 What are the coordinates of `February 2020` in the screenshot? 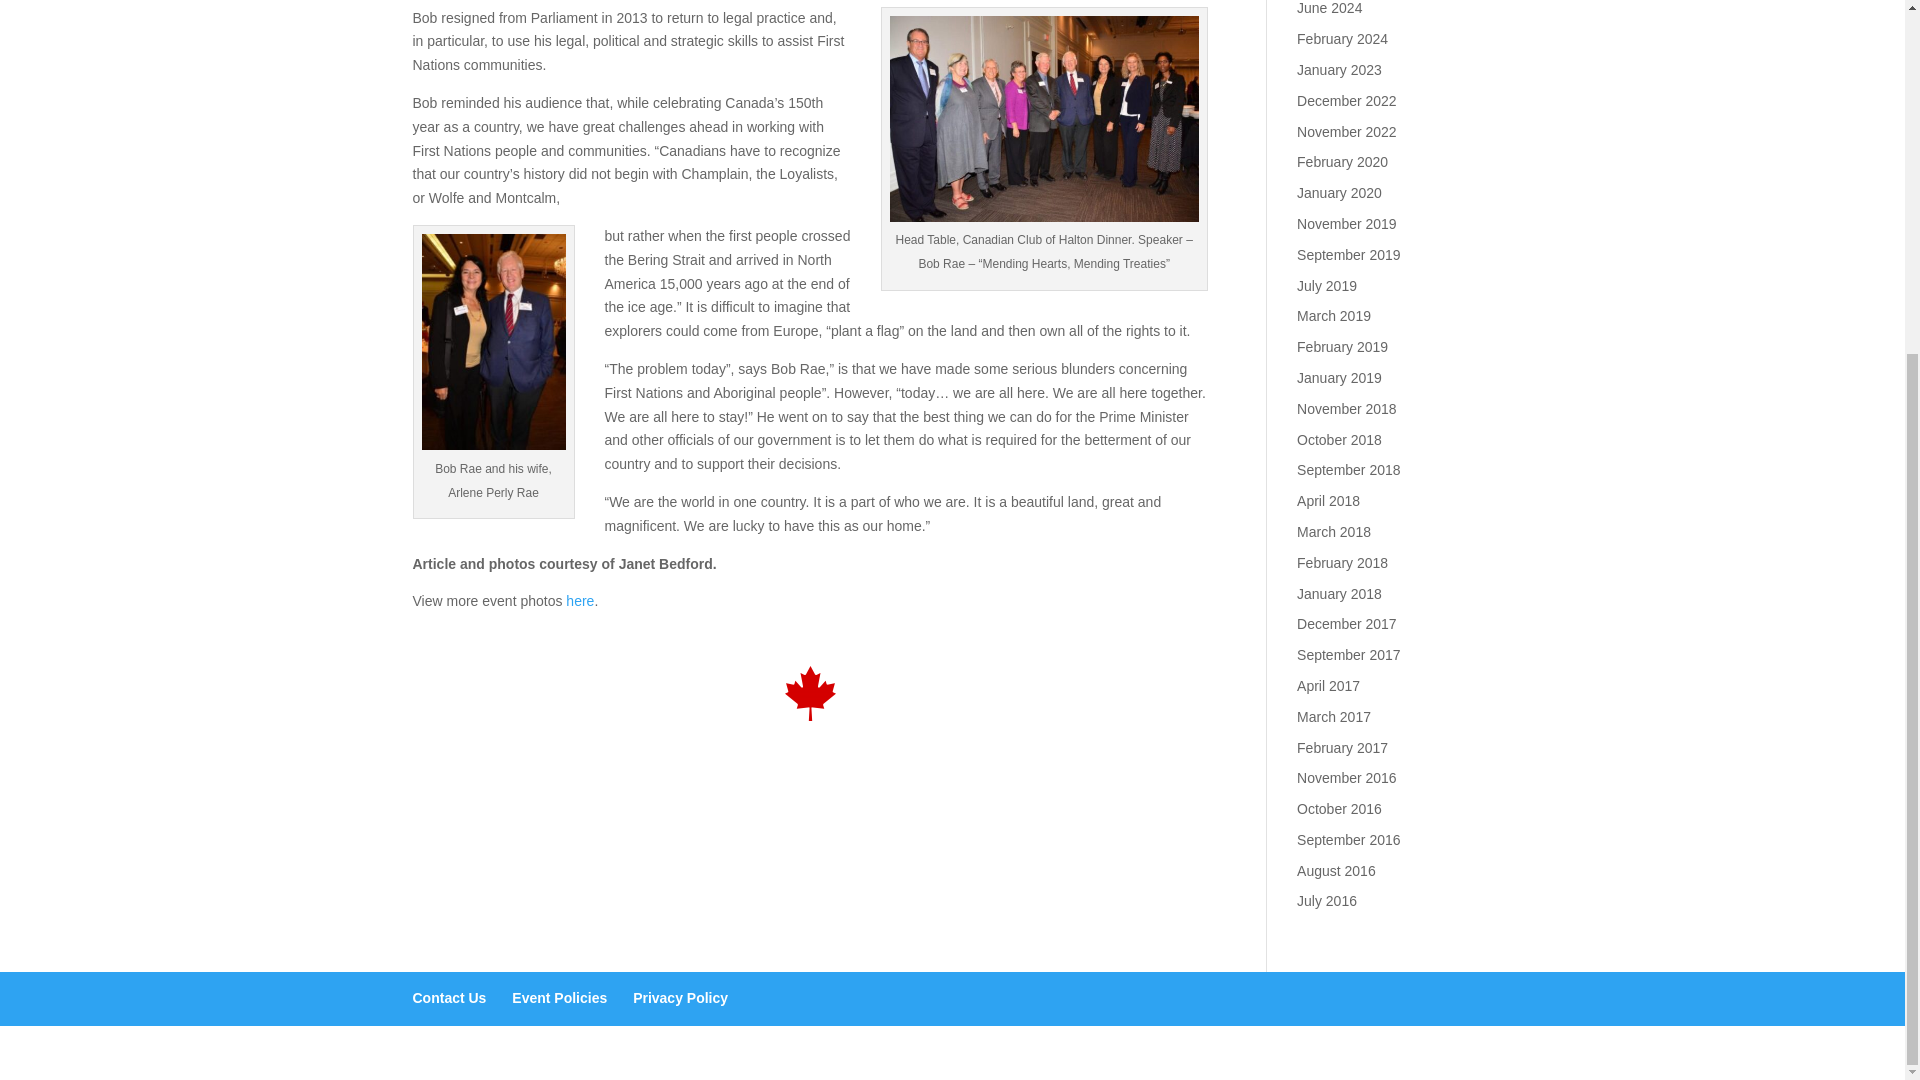 It's located at (1342, 162).